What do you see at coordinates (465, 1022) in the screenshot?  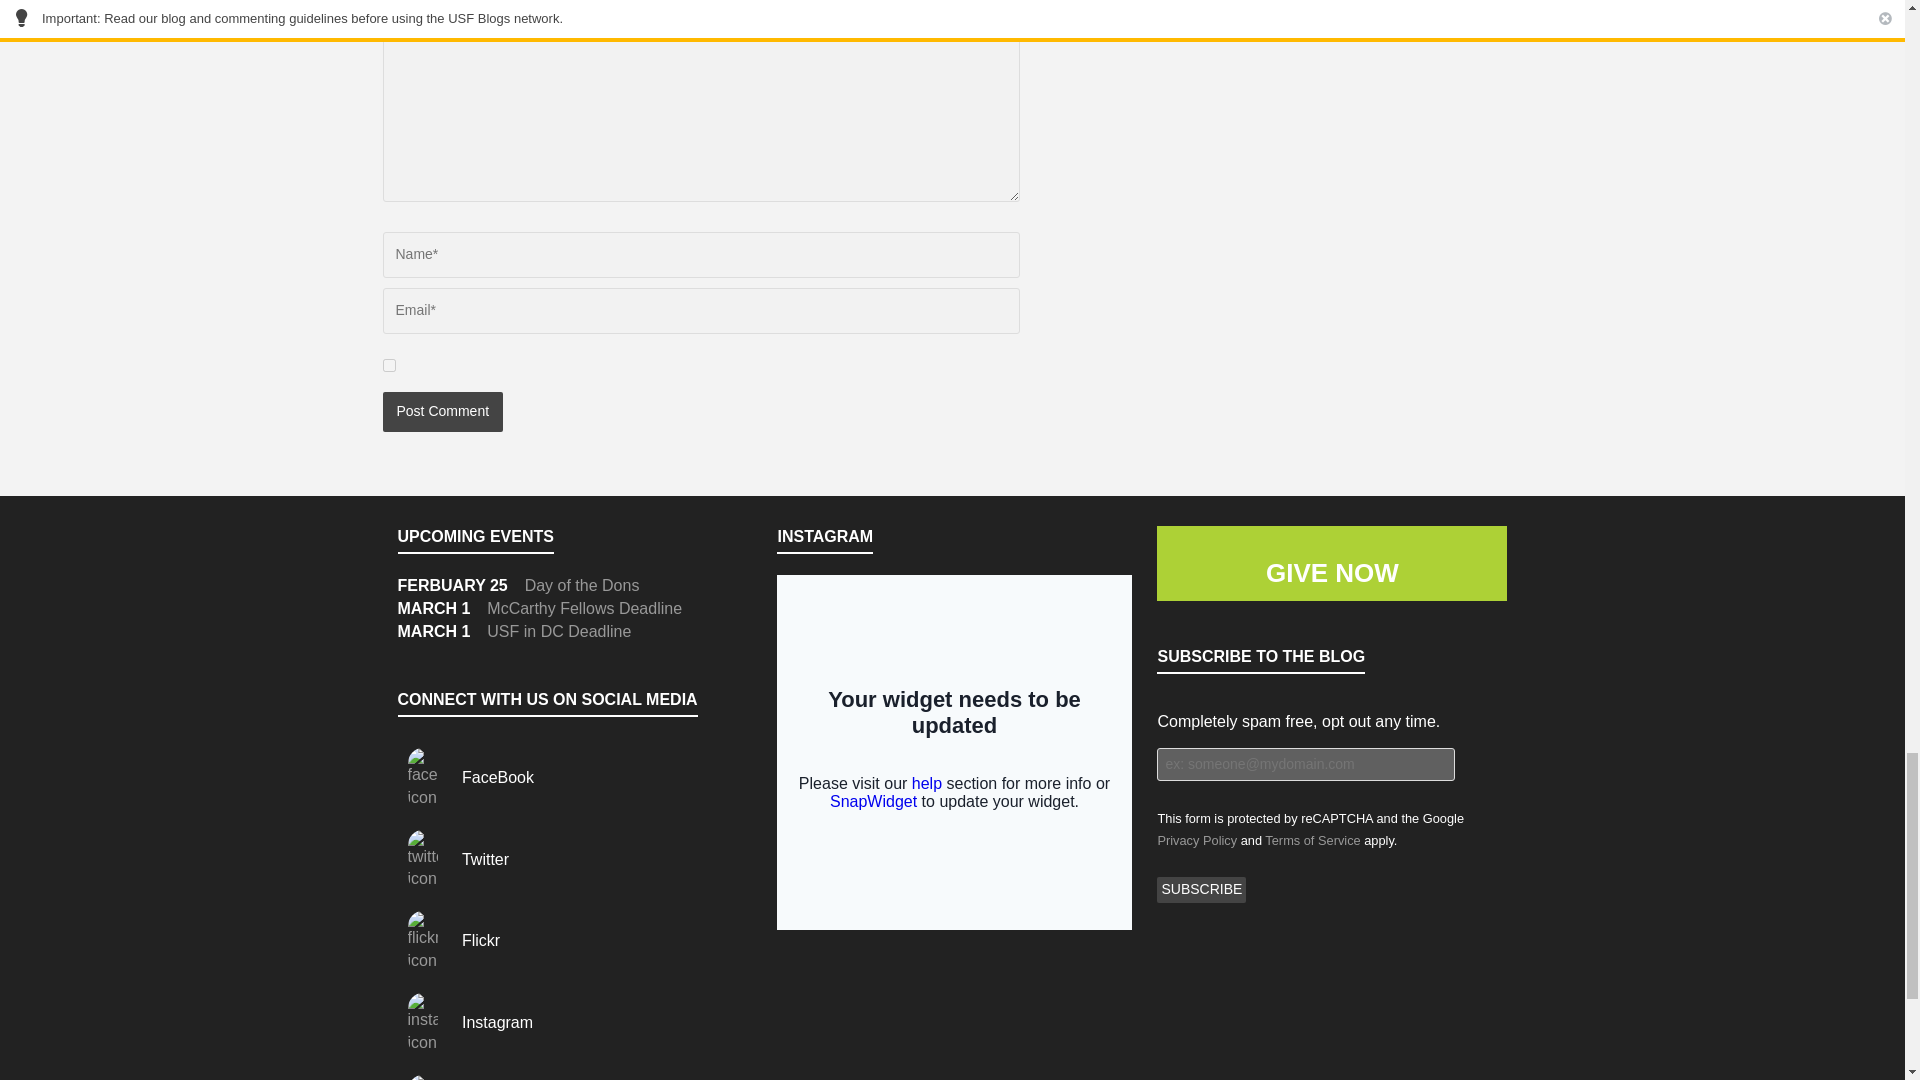 I see `Instagram` at bounding box center [465, 1022].